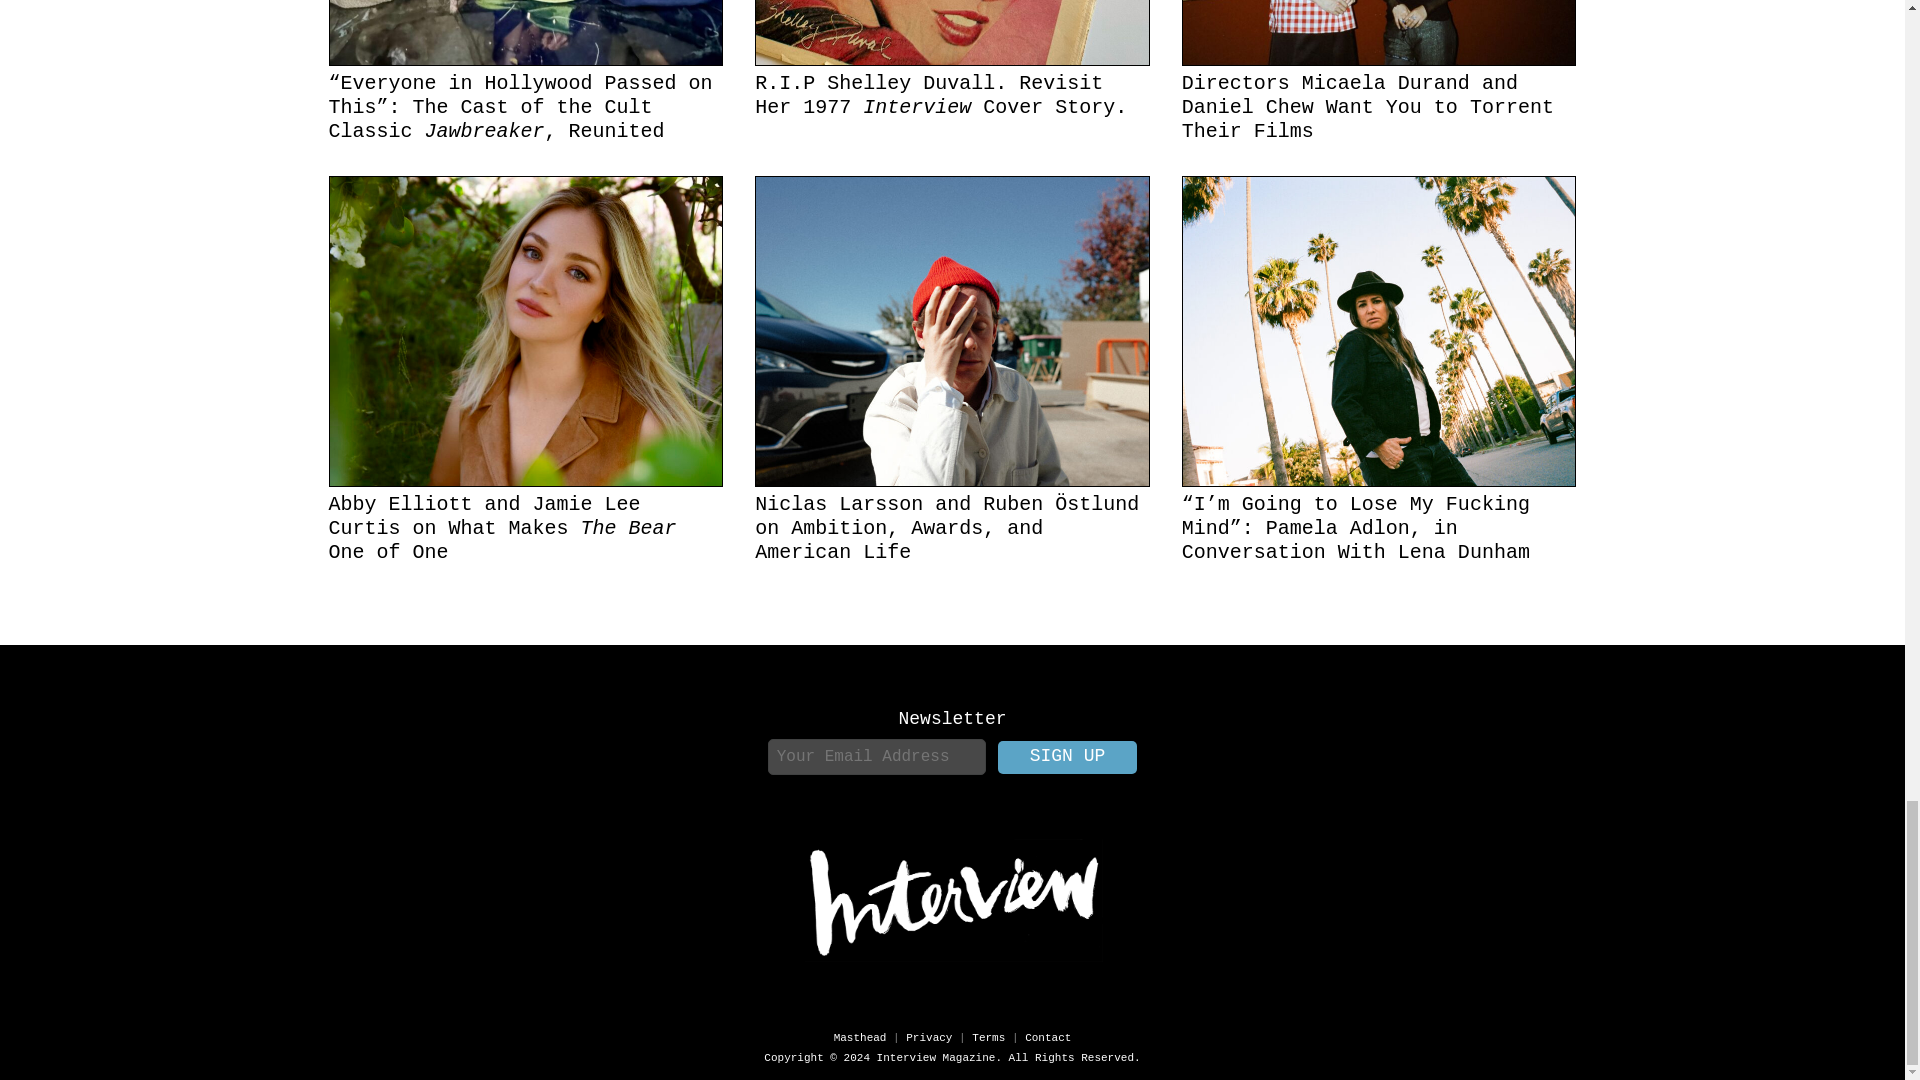 This screenshot has height=1080, width=1920. I want to click on Sign up, so click(1068, 757).